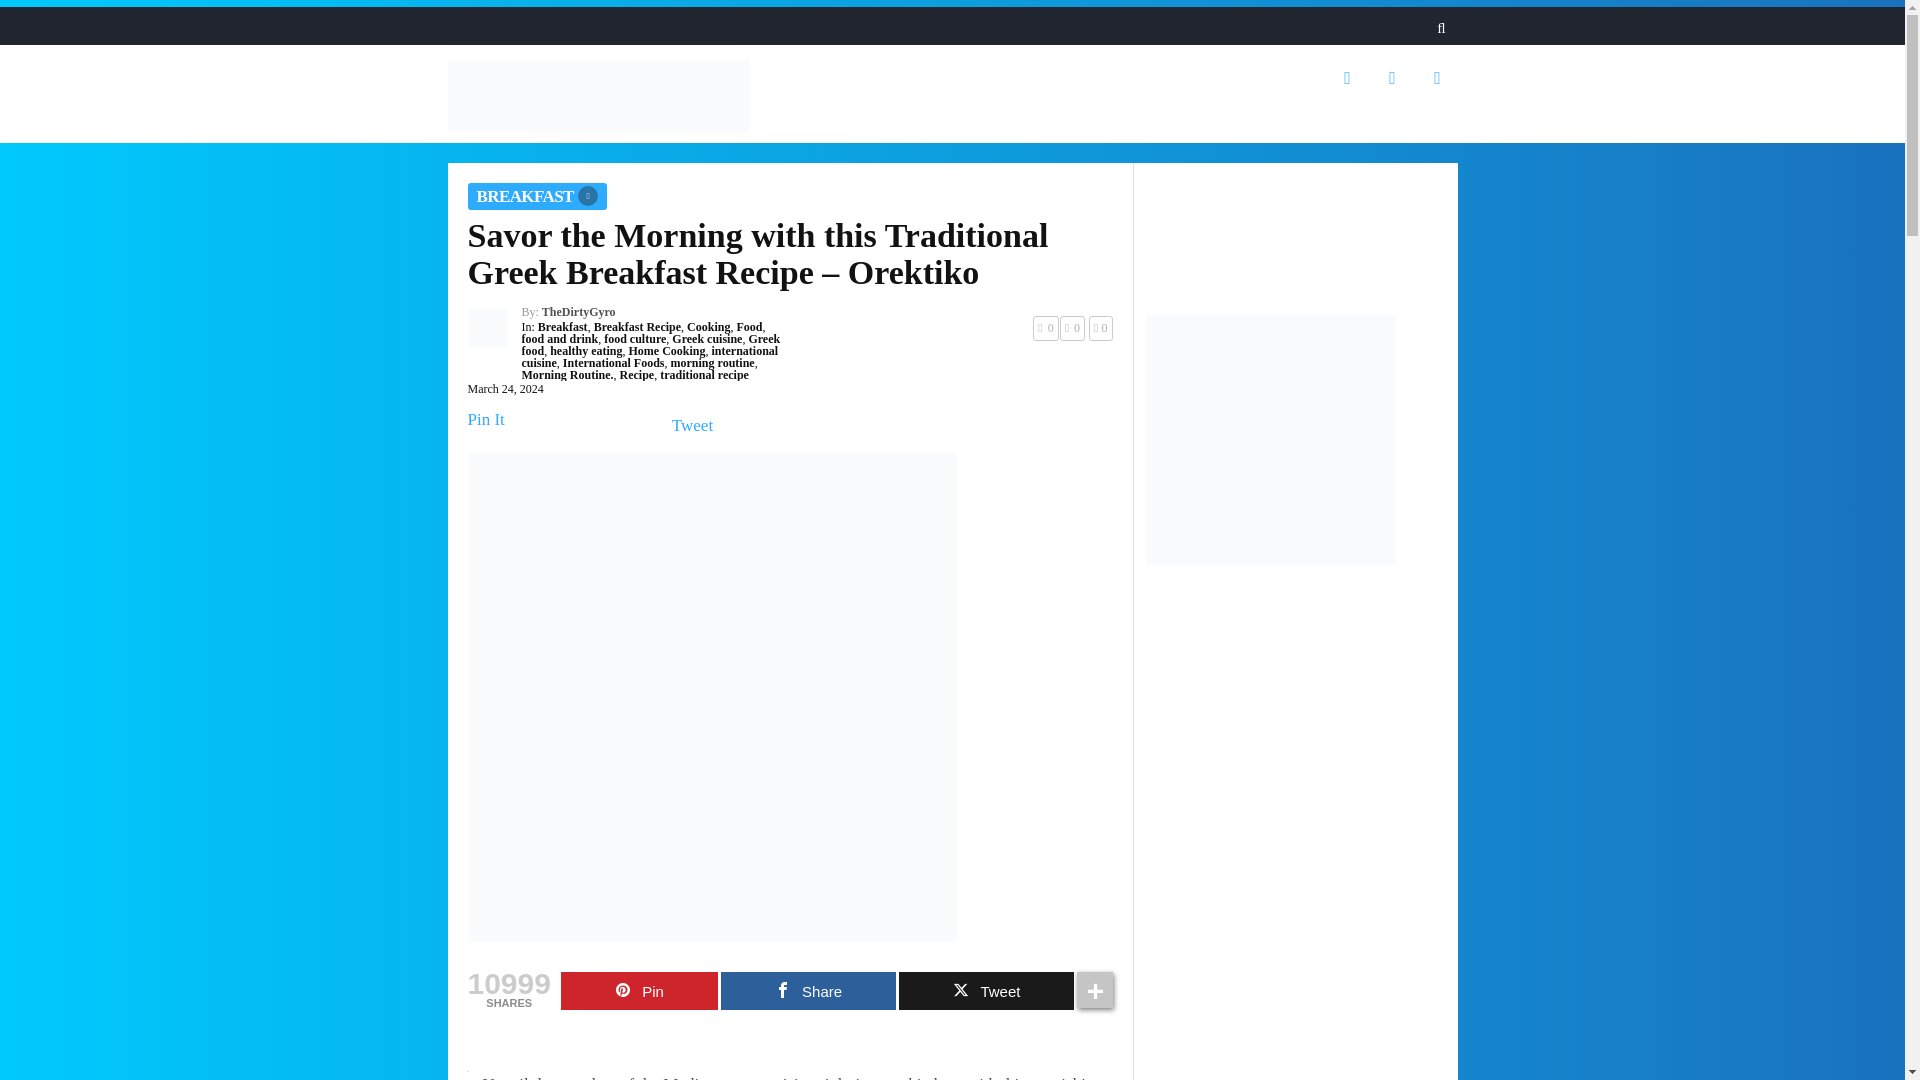  I want to click on Tweet, so click(986, 990).